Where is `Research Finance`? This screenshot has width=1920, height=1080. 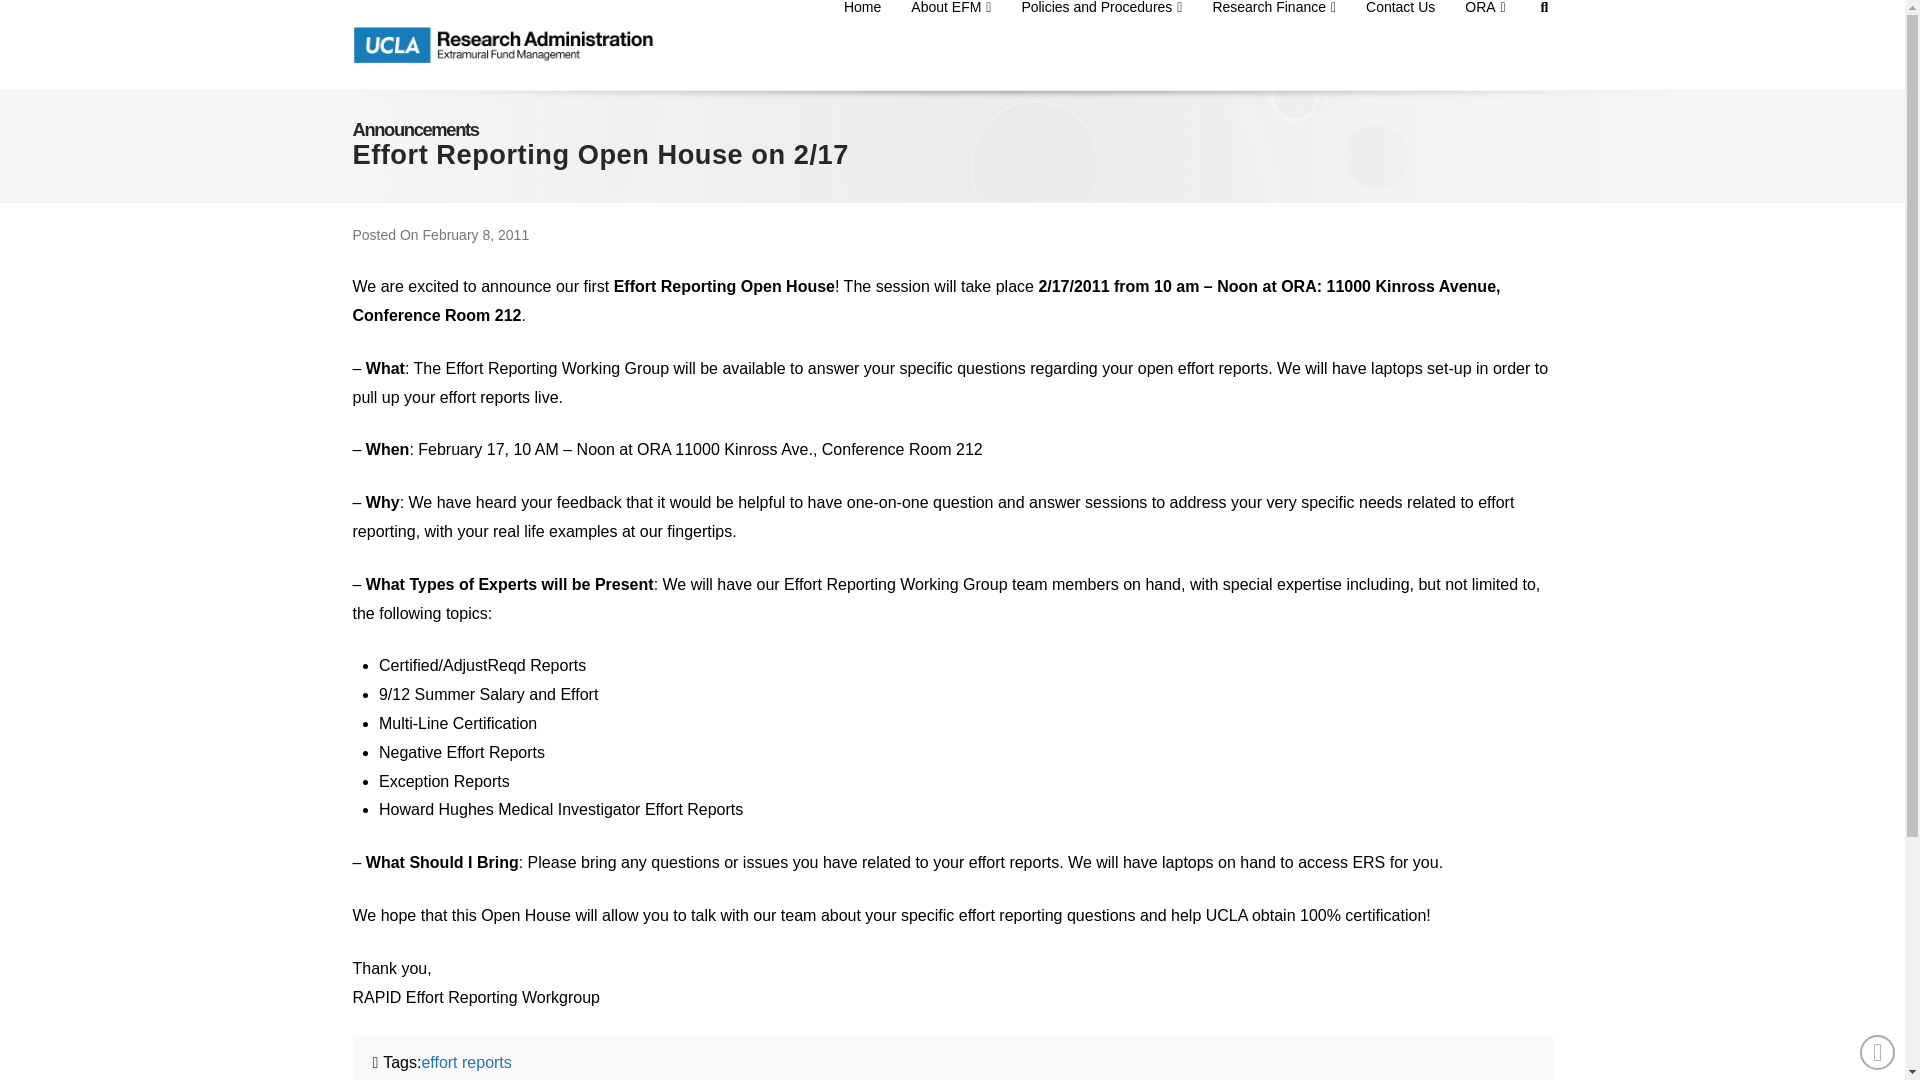
Research Finance is located at coordinates (1274, 44).